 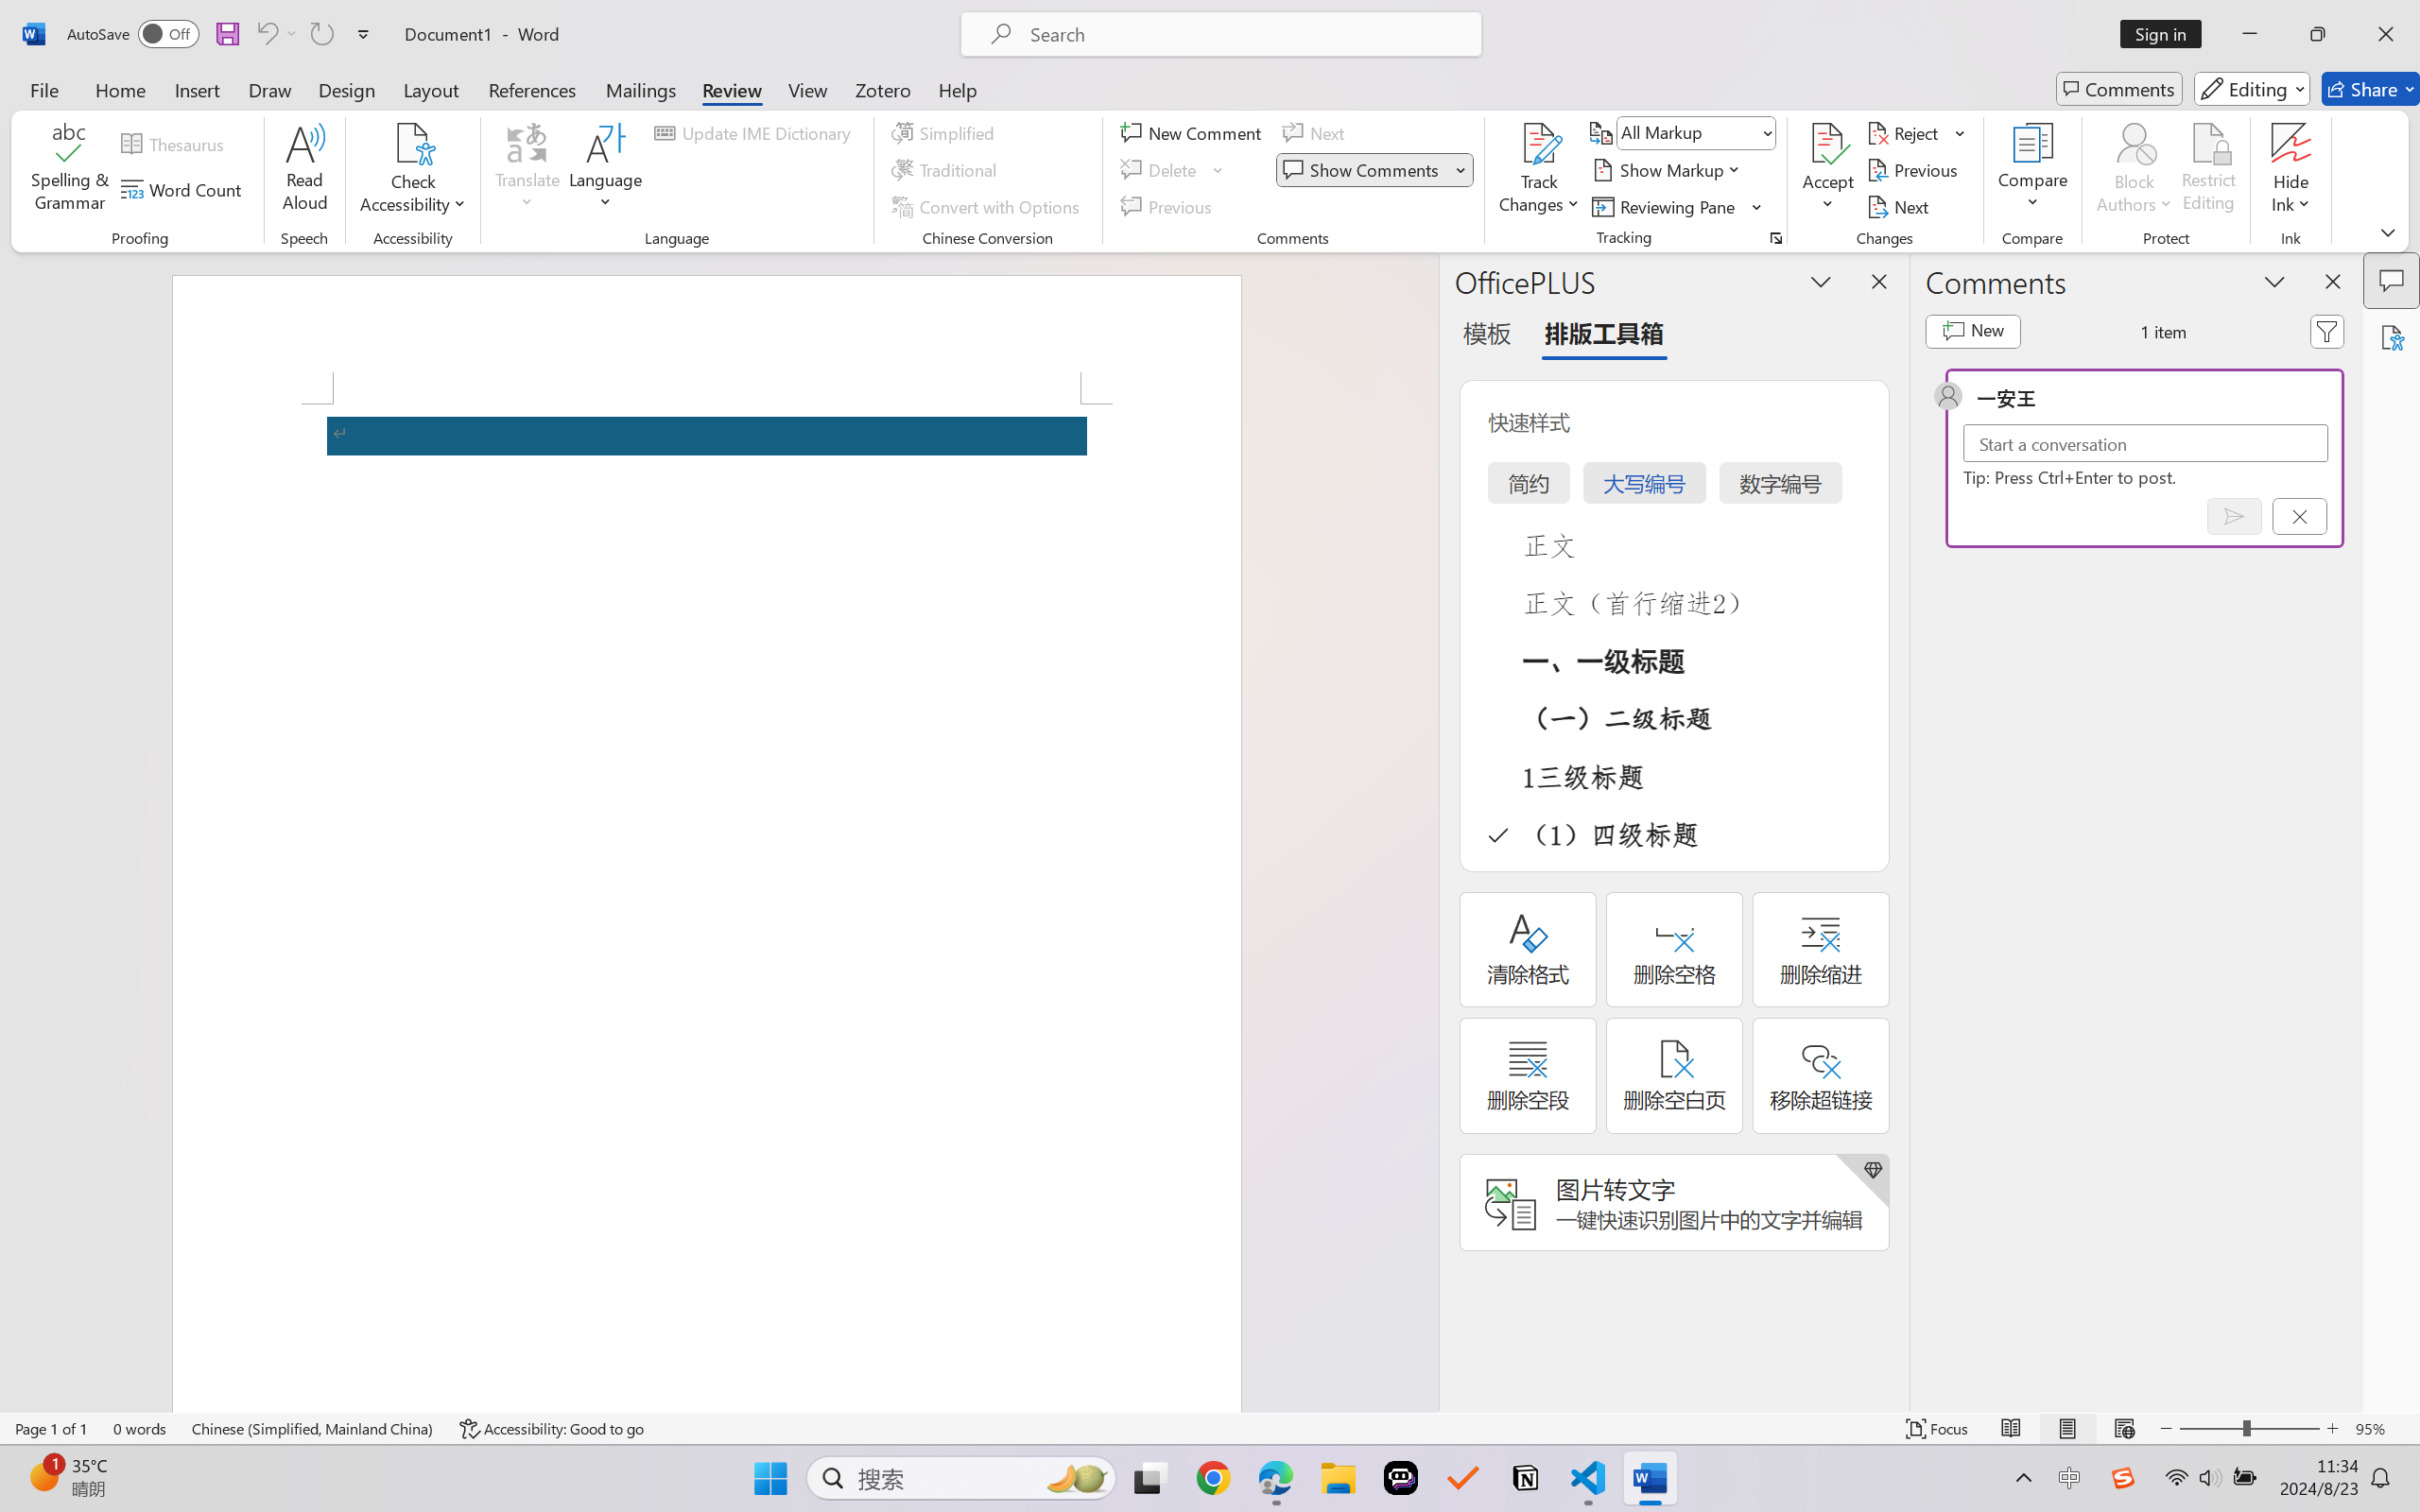 I want to click on Undo Apply Quick Style Set, so click(x=276, y=34).